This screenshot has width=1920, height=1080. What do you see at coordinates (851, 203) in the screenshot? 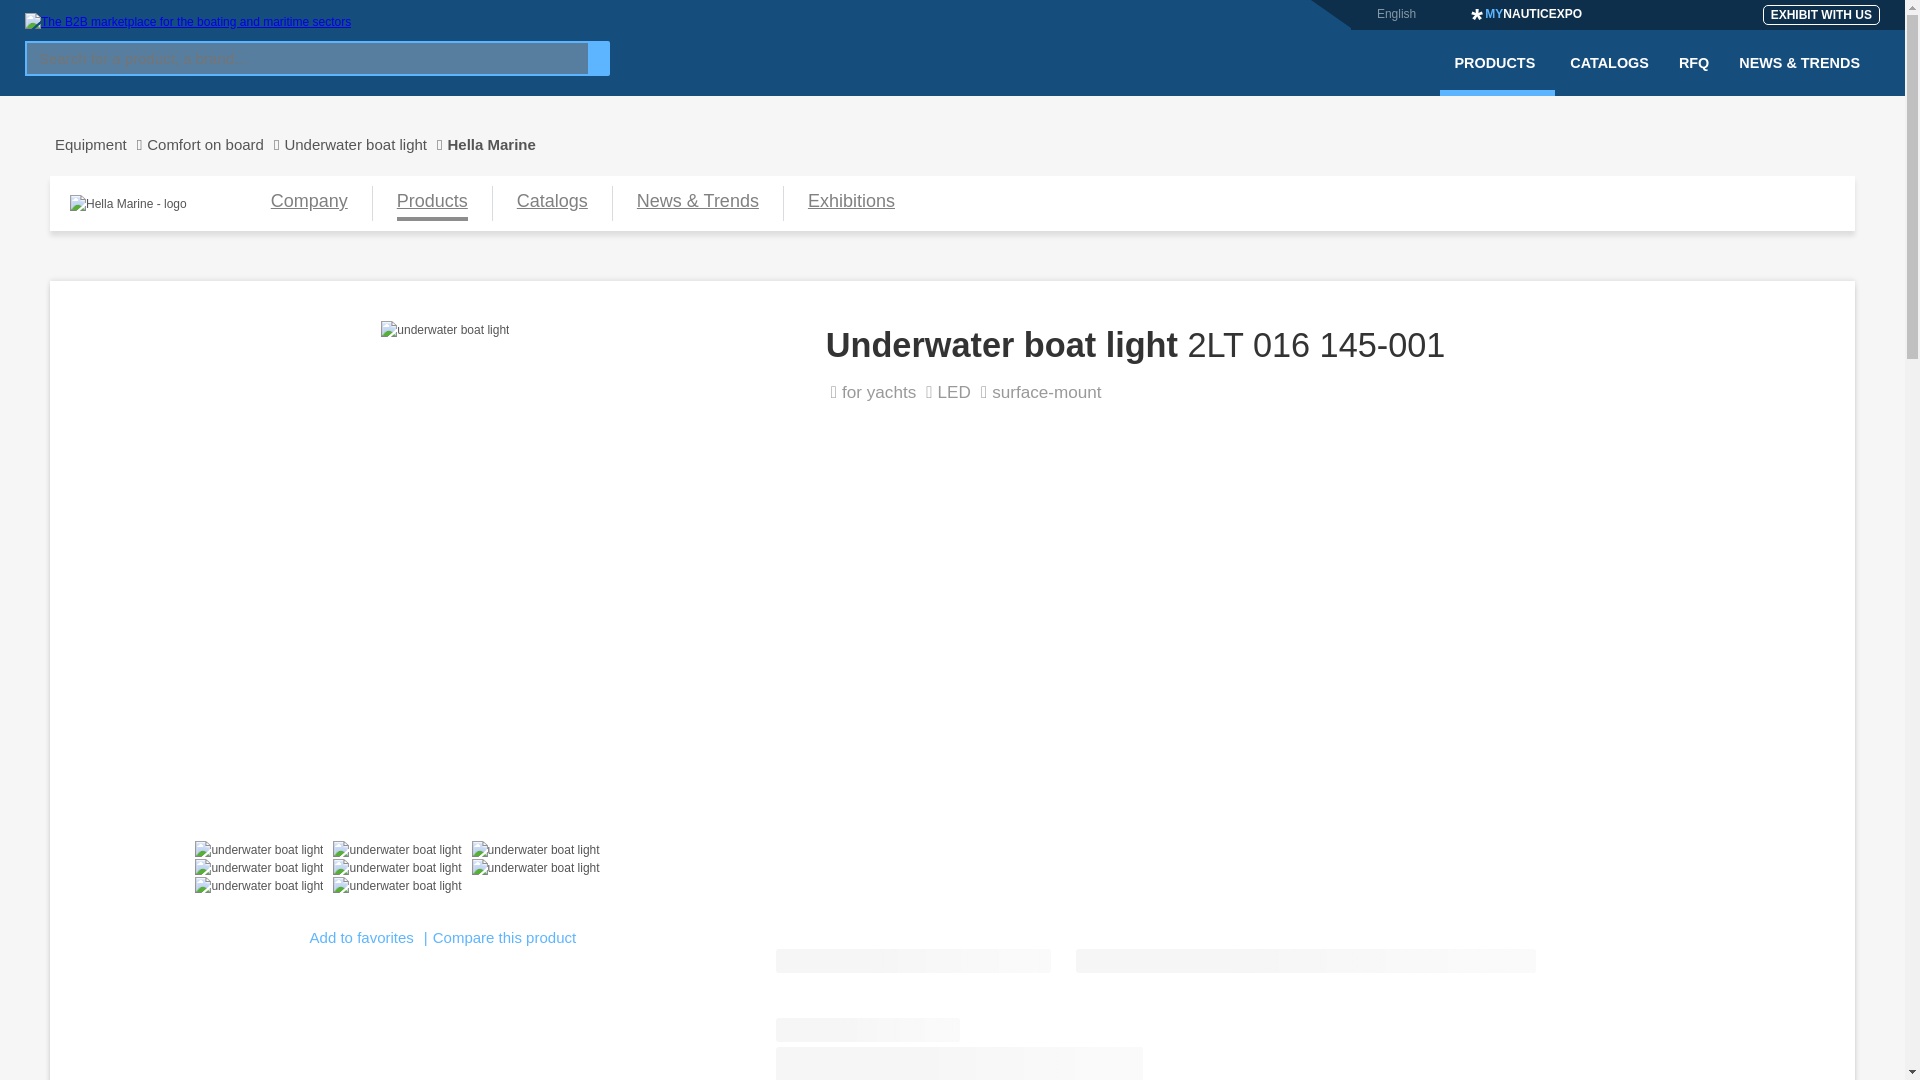
I see `Exhibitions` at bounding box center [851, 203].